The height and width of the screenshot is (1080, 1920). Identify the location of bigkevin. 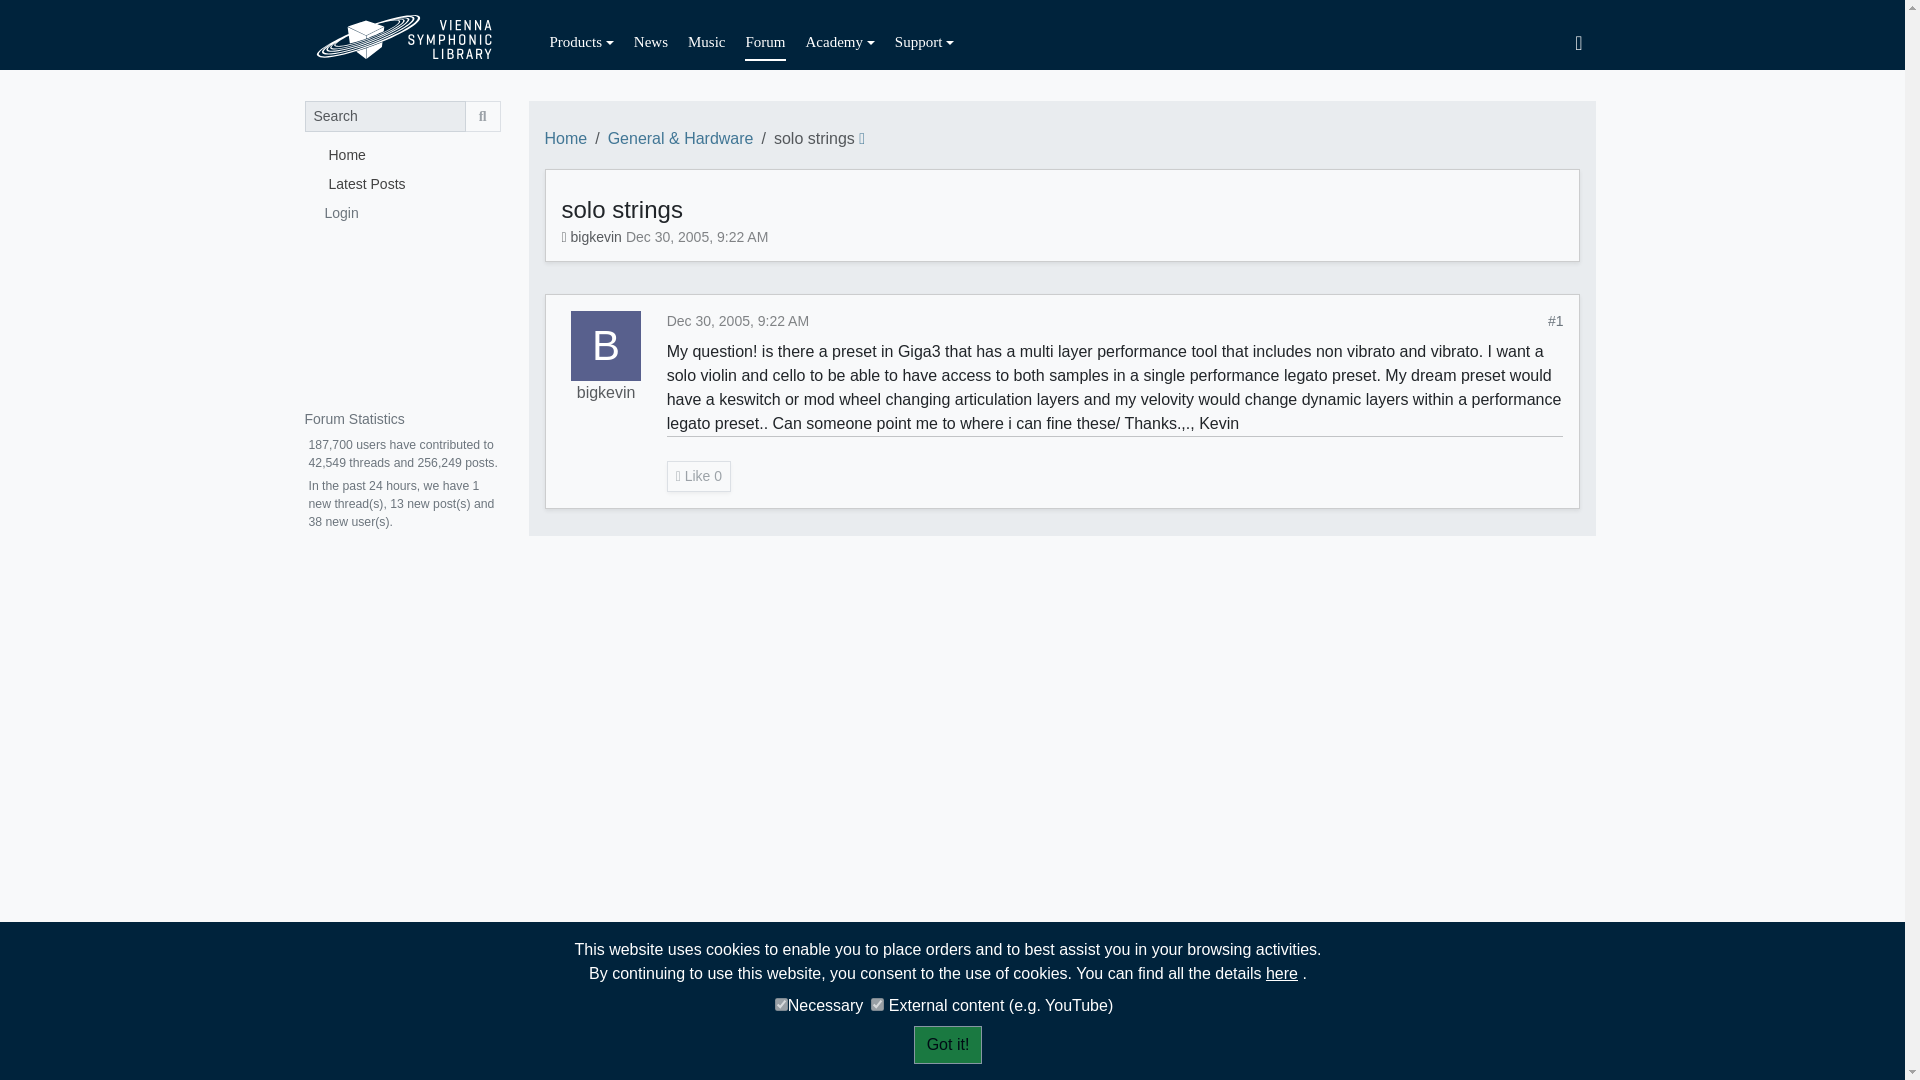
(596, 236).